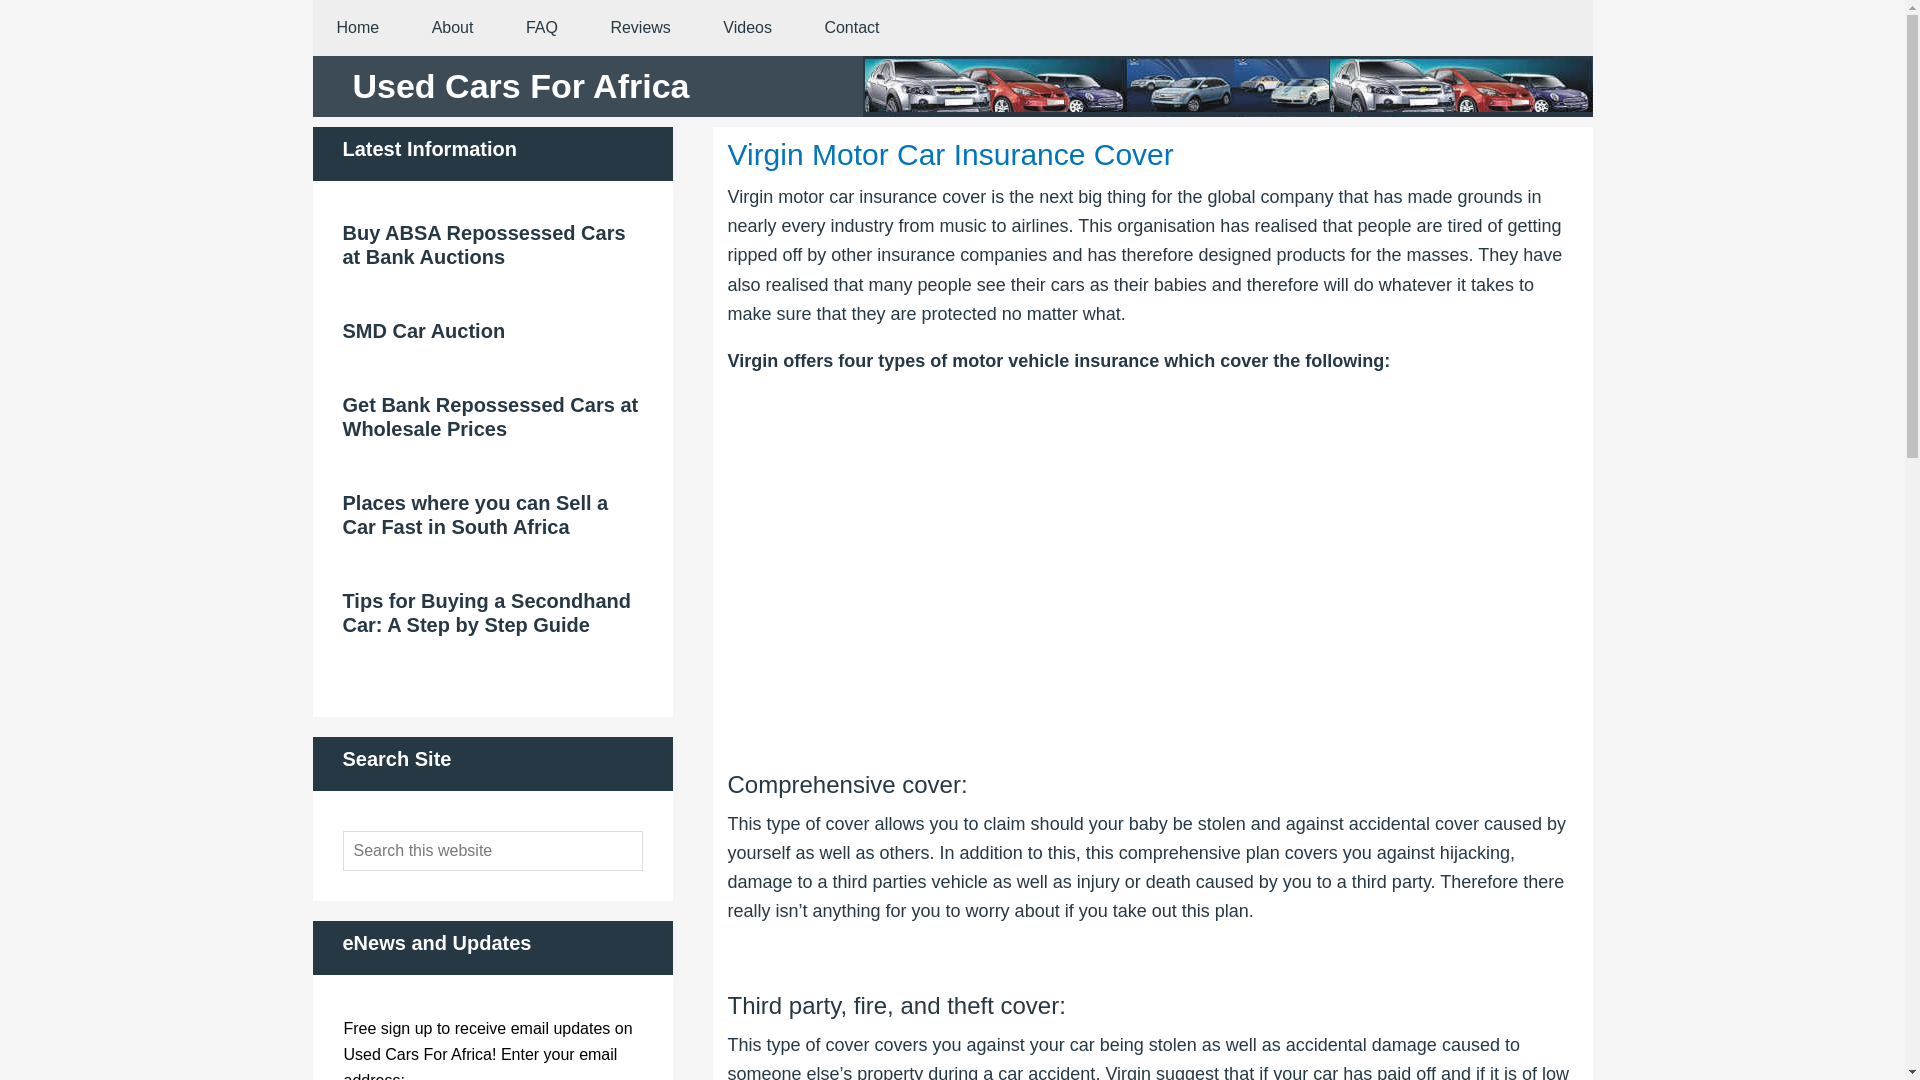 This screenshot has height=1080, width=1920. Describe the element at coordinates (483, 244) in the screenshot. I see `Buy ABSA Repossessed Cars at Bank Auctions` at that location.